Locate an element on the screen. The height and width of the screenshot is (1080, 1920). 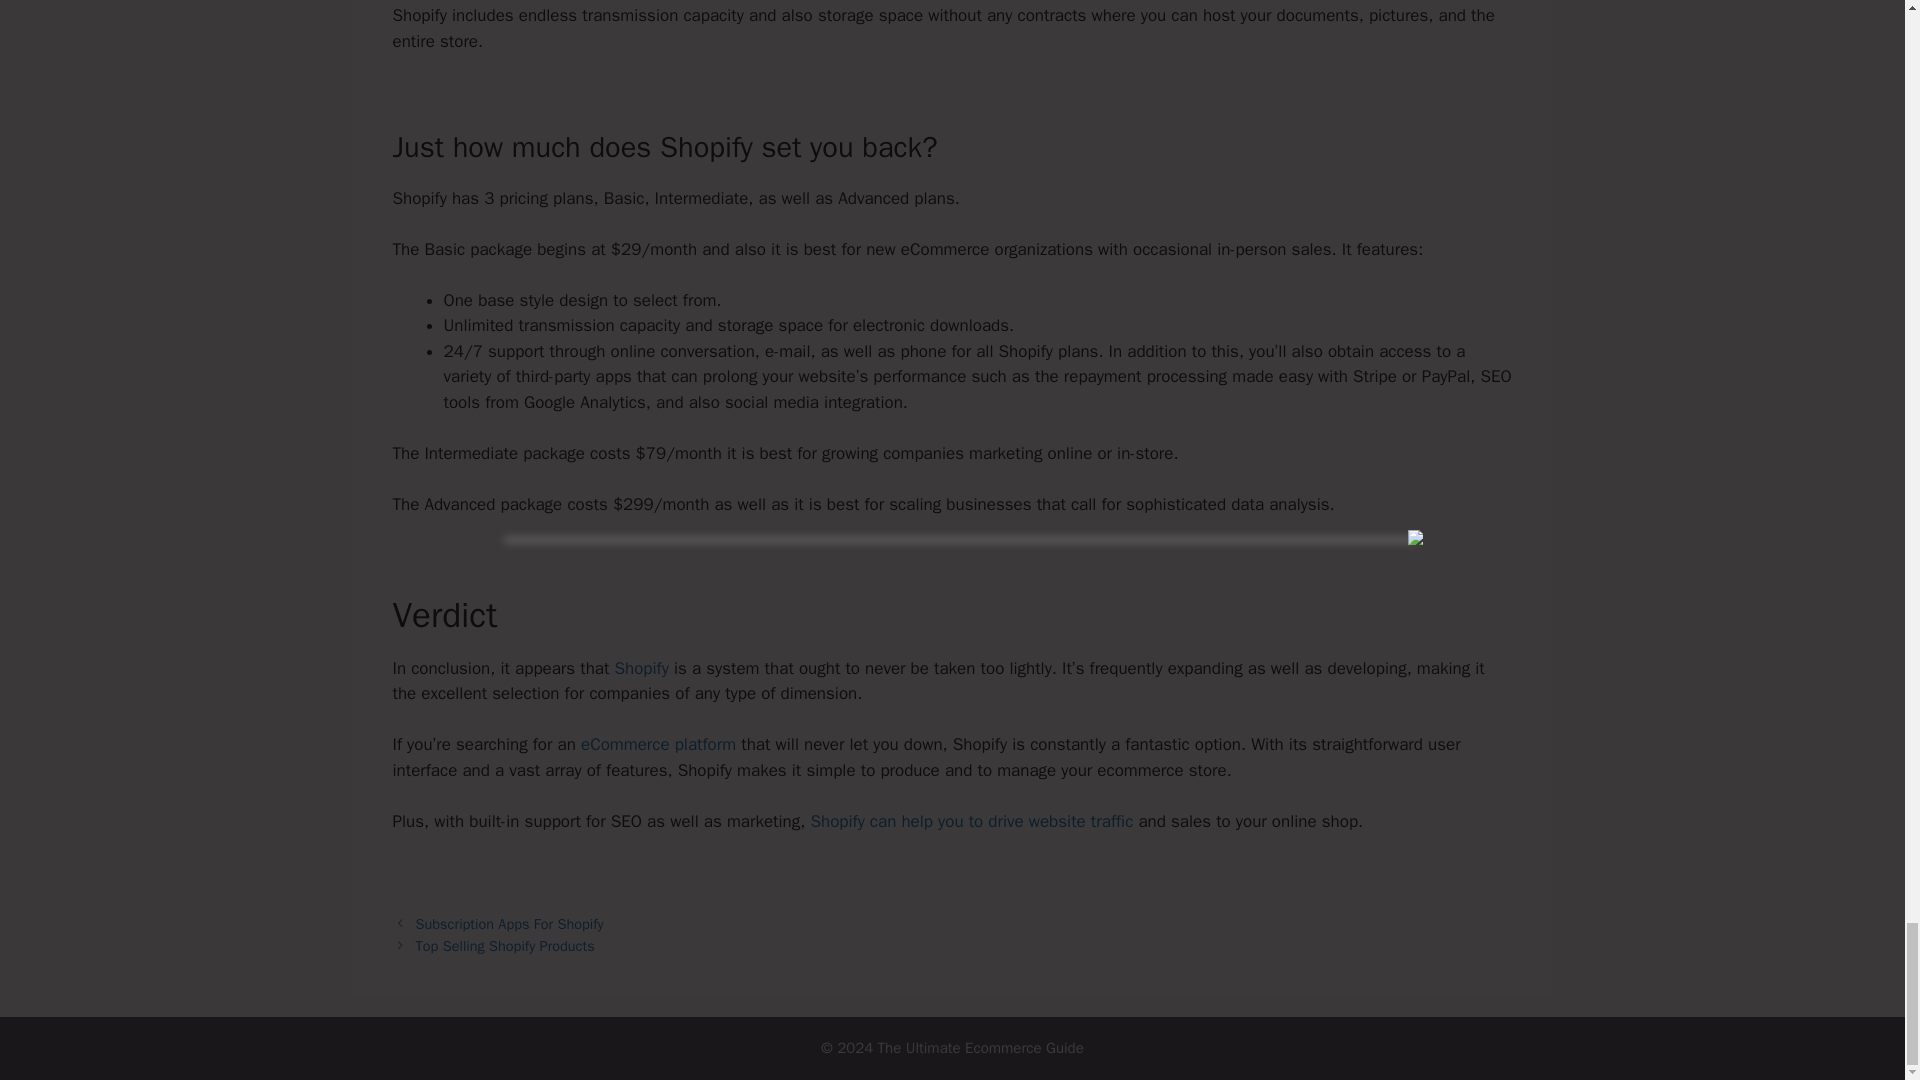
Subscription Apps For Shopify is located at coordinates (510, 924).